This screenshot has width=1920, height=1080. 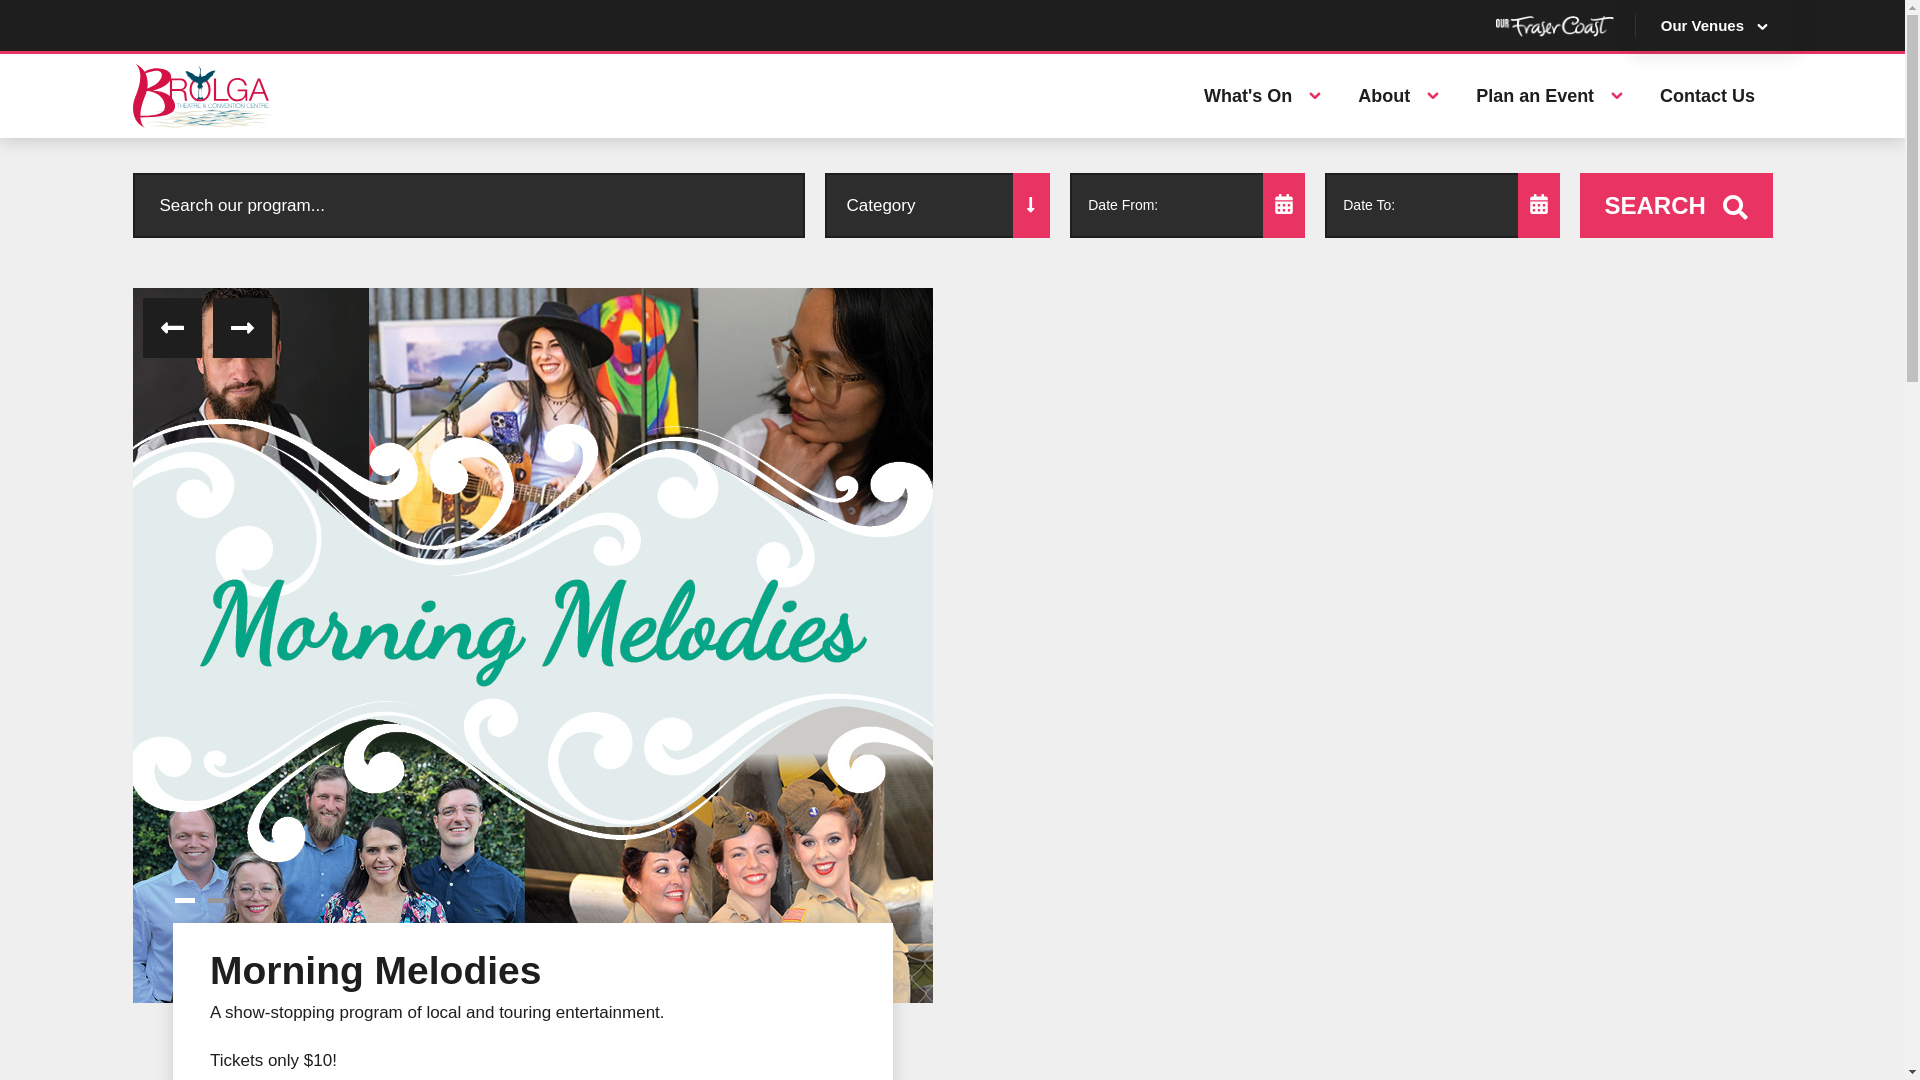 What do you see at coordinates (1707, 96) in the screenshot?
I see `Contact Us` at bounding box center [1707, 96].